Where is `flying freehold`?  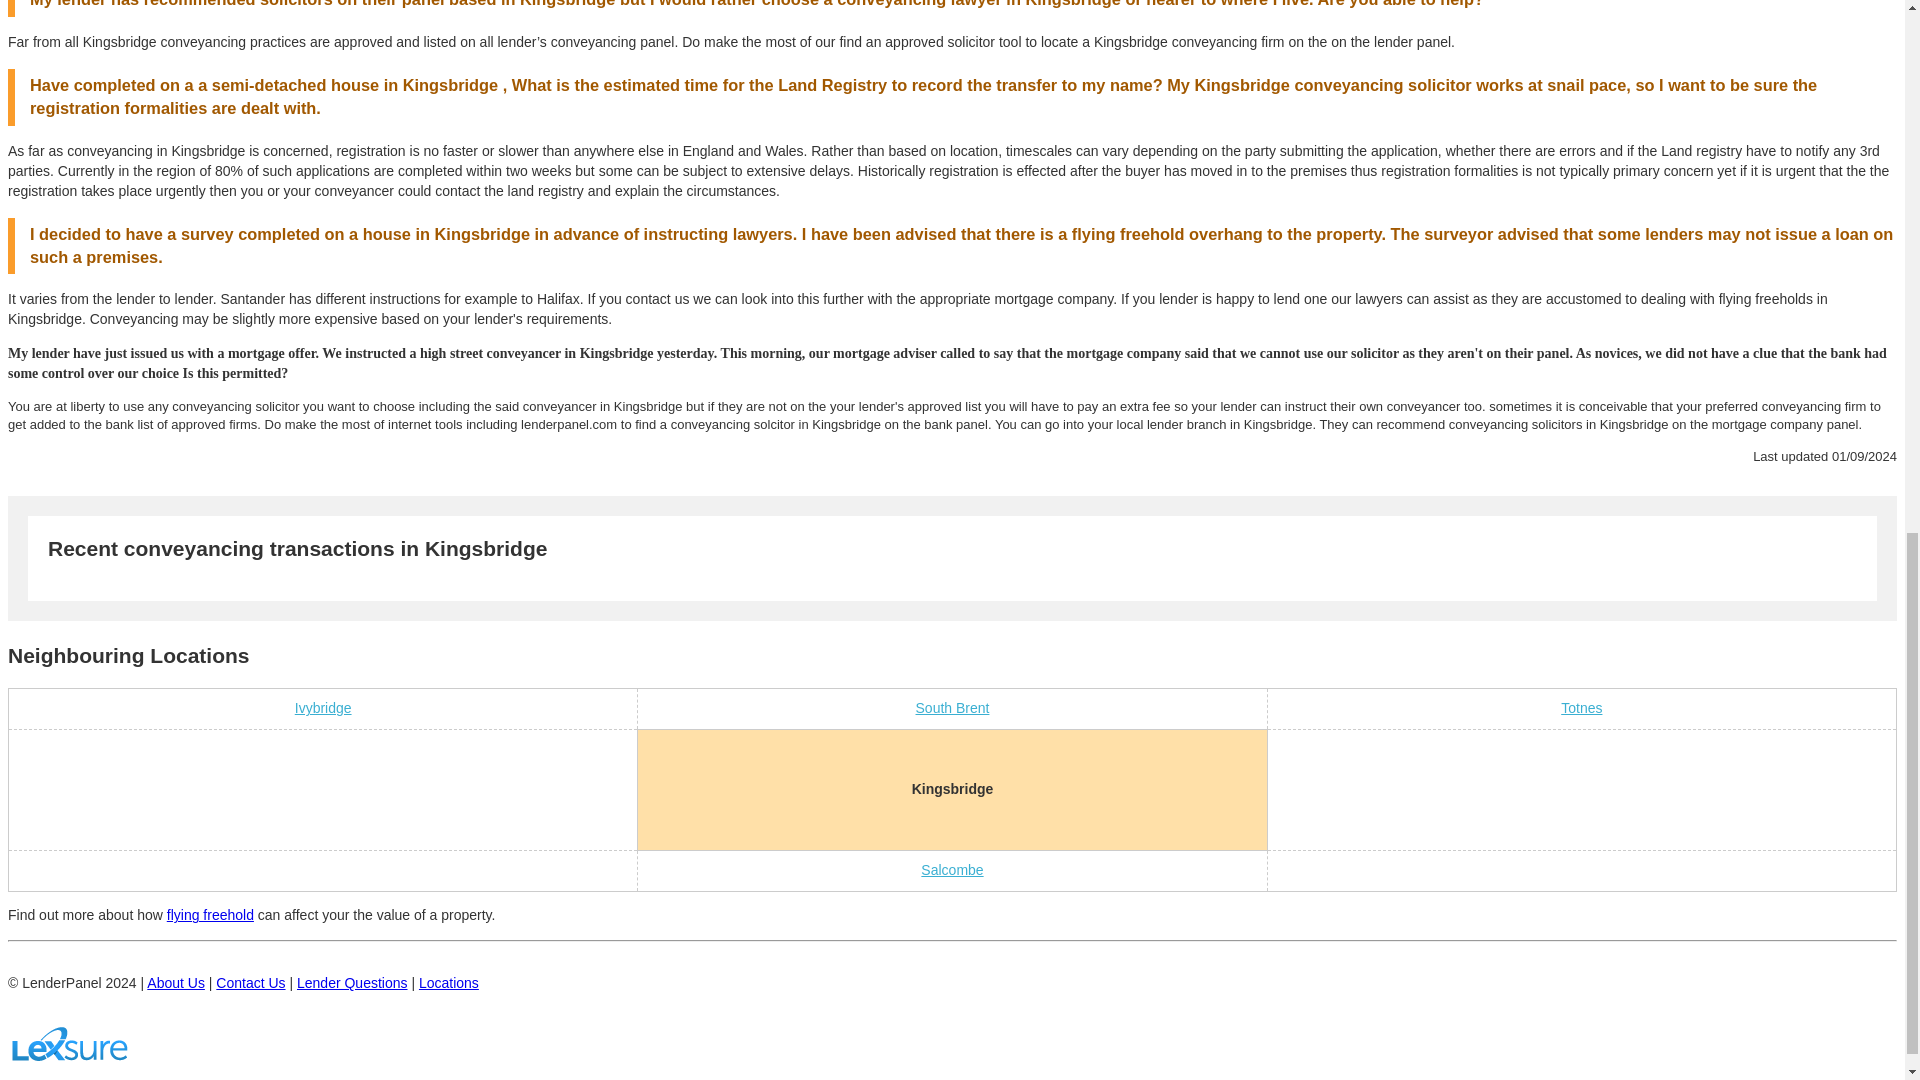
flying freehold is located at coordinates (210, 915).